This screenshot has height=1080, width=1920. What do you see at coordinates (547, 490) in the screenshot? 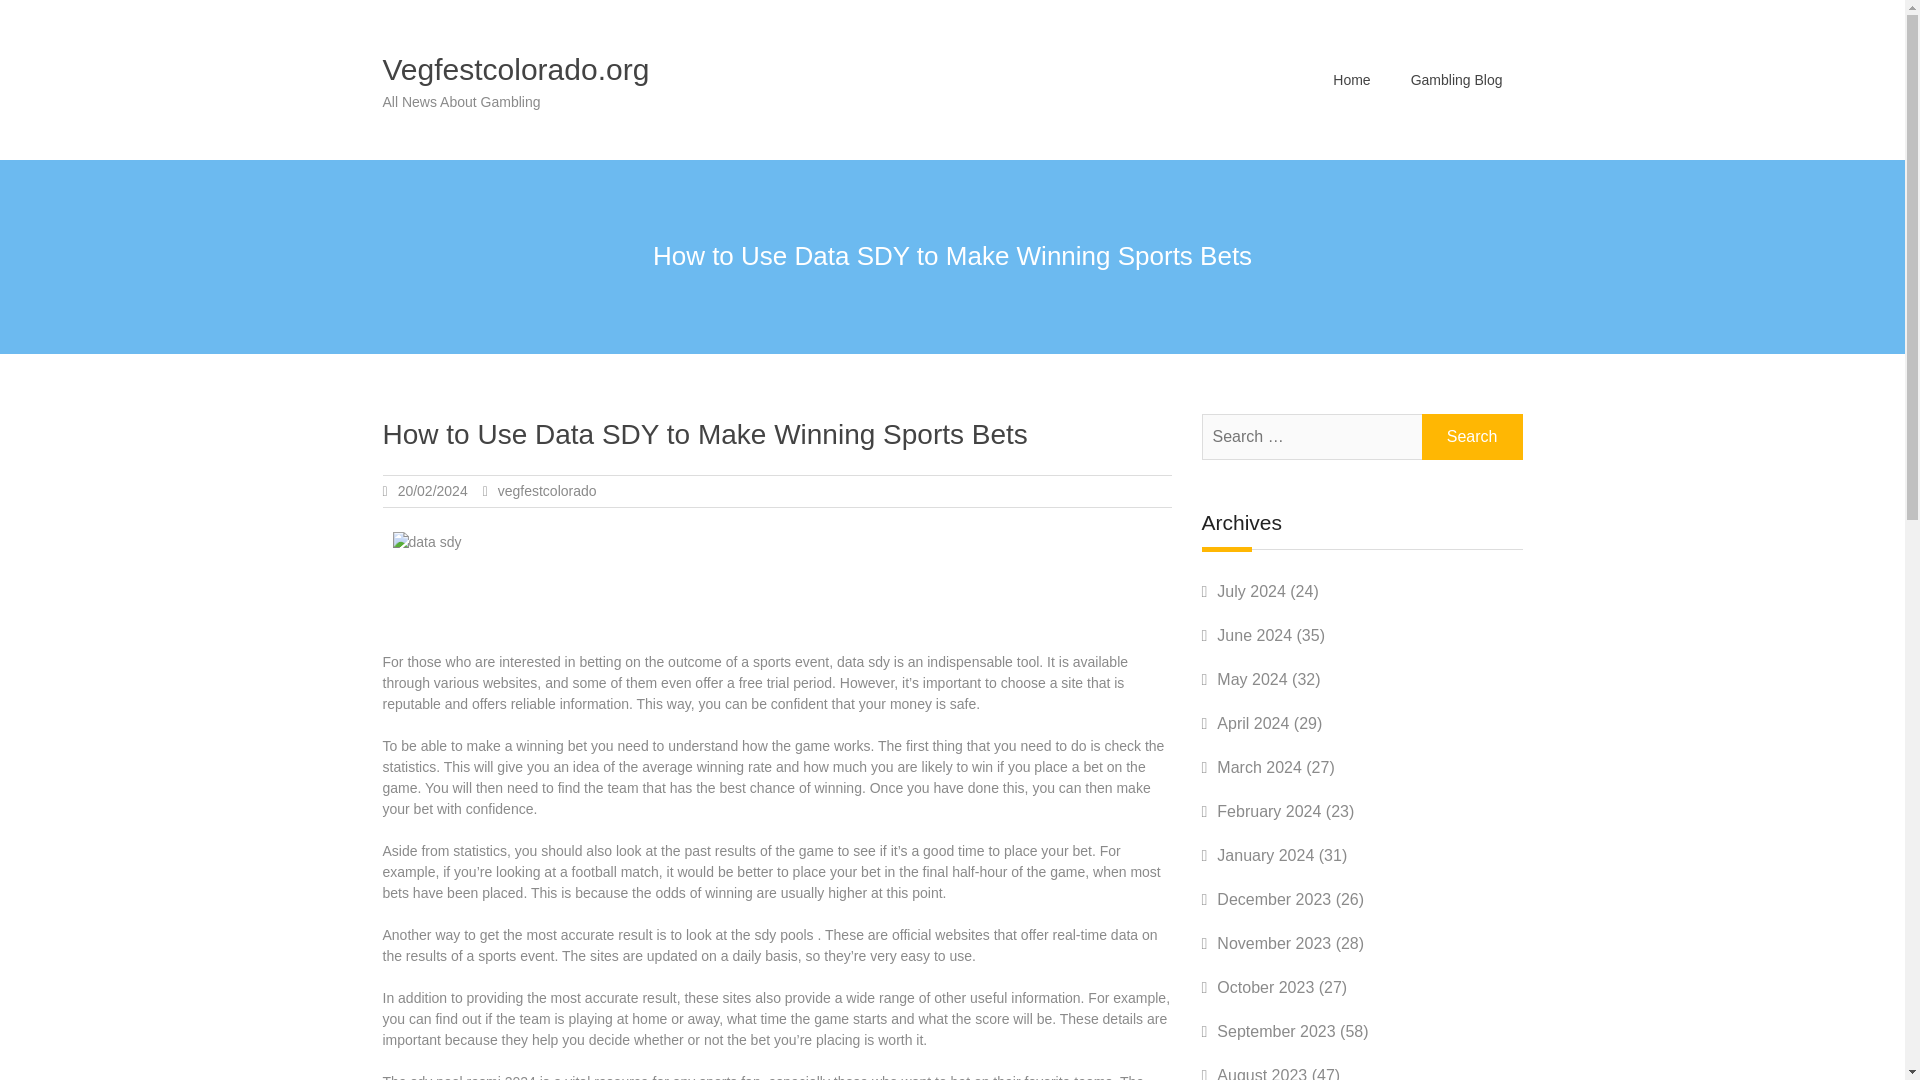
I see `vegfestcolorado` at bounding box center [547, 490].